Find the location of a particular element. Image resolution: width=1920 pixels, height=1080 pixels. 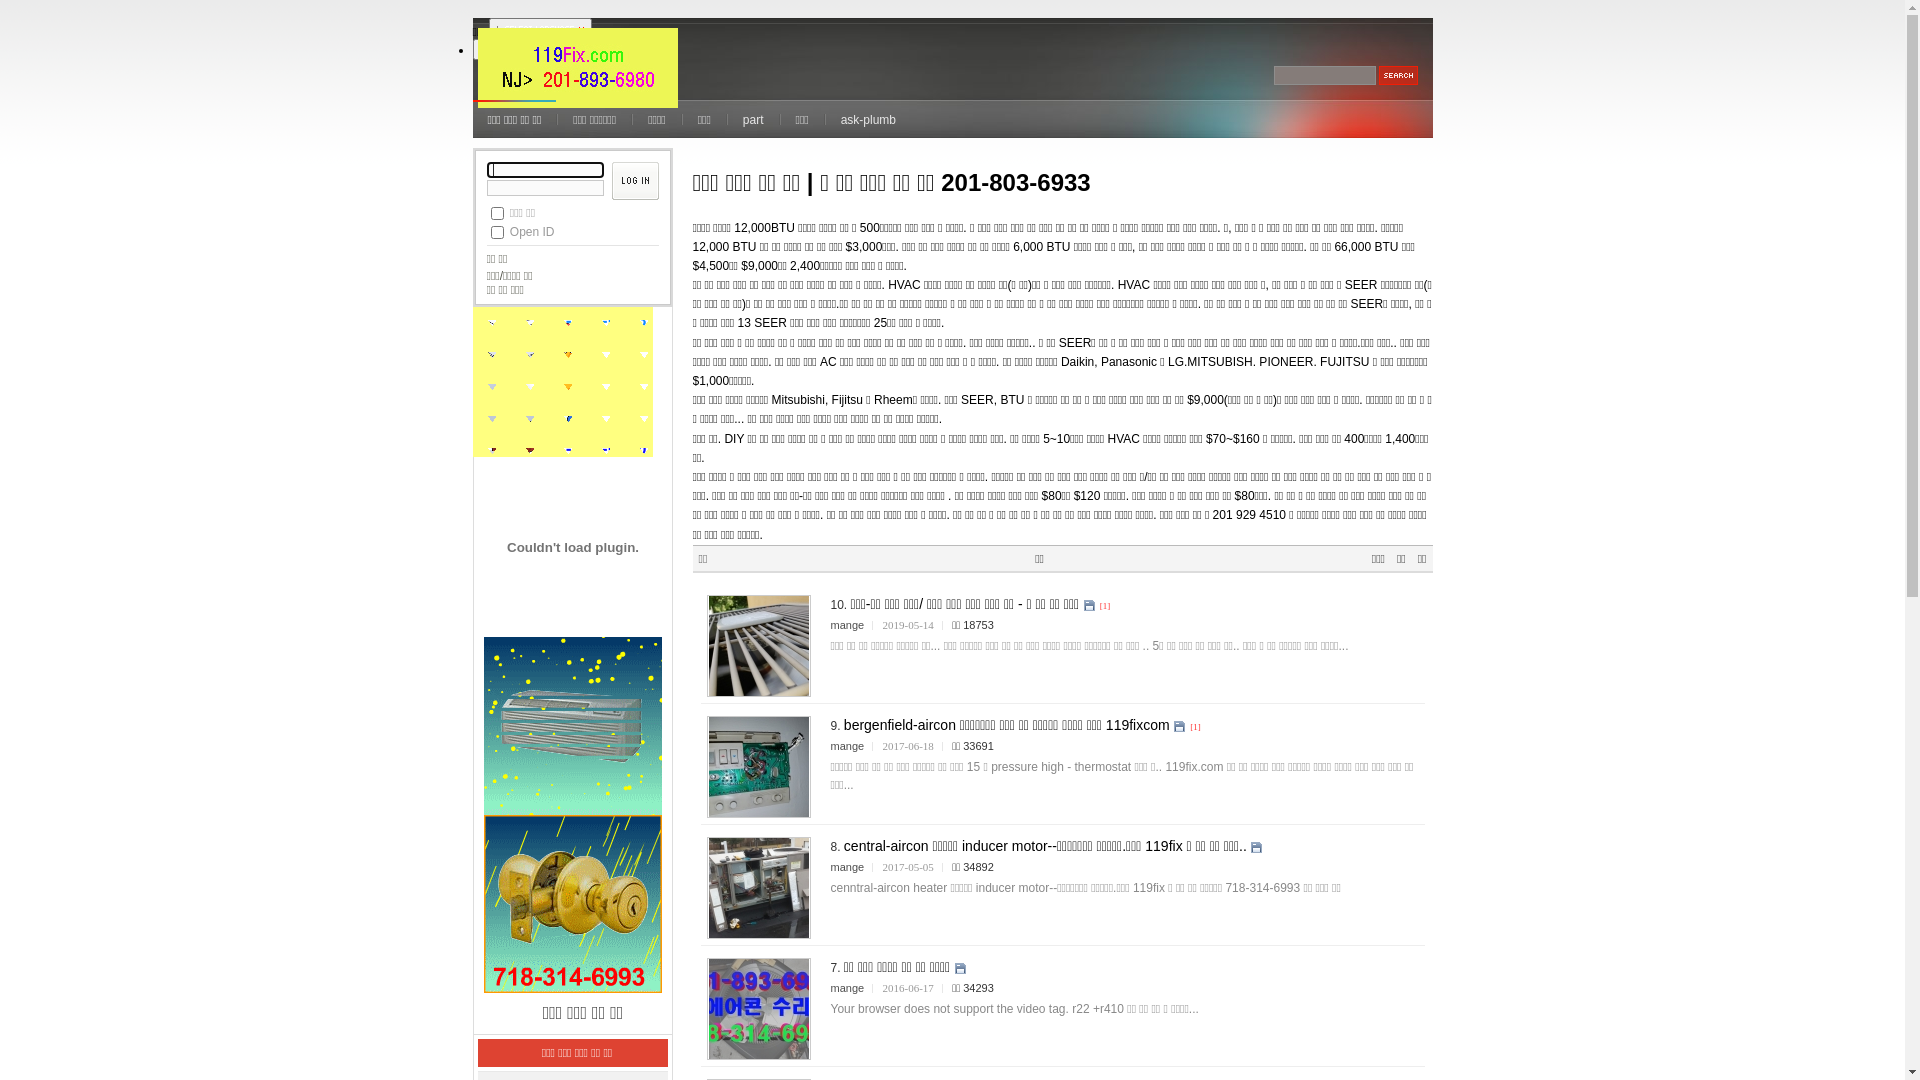

mange is located at coordinates (847, 988).